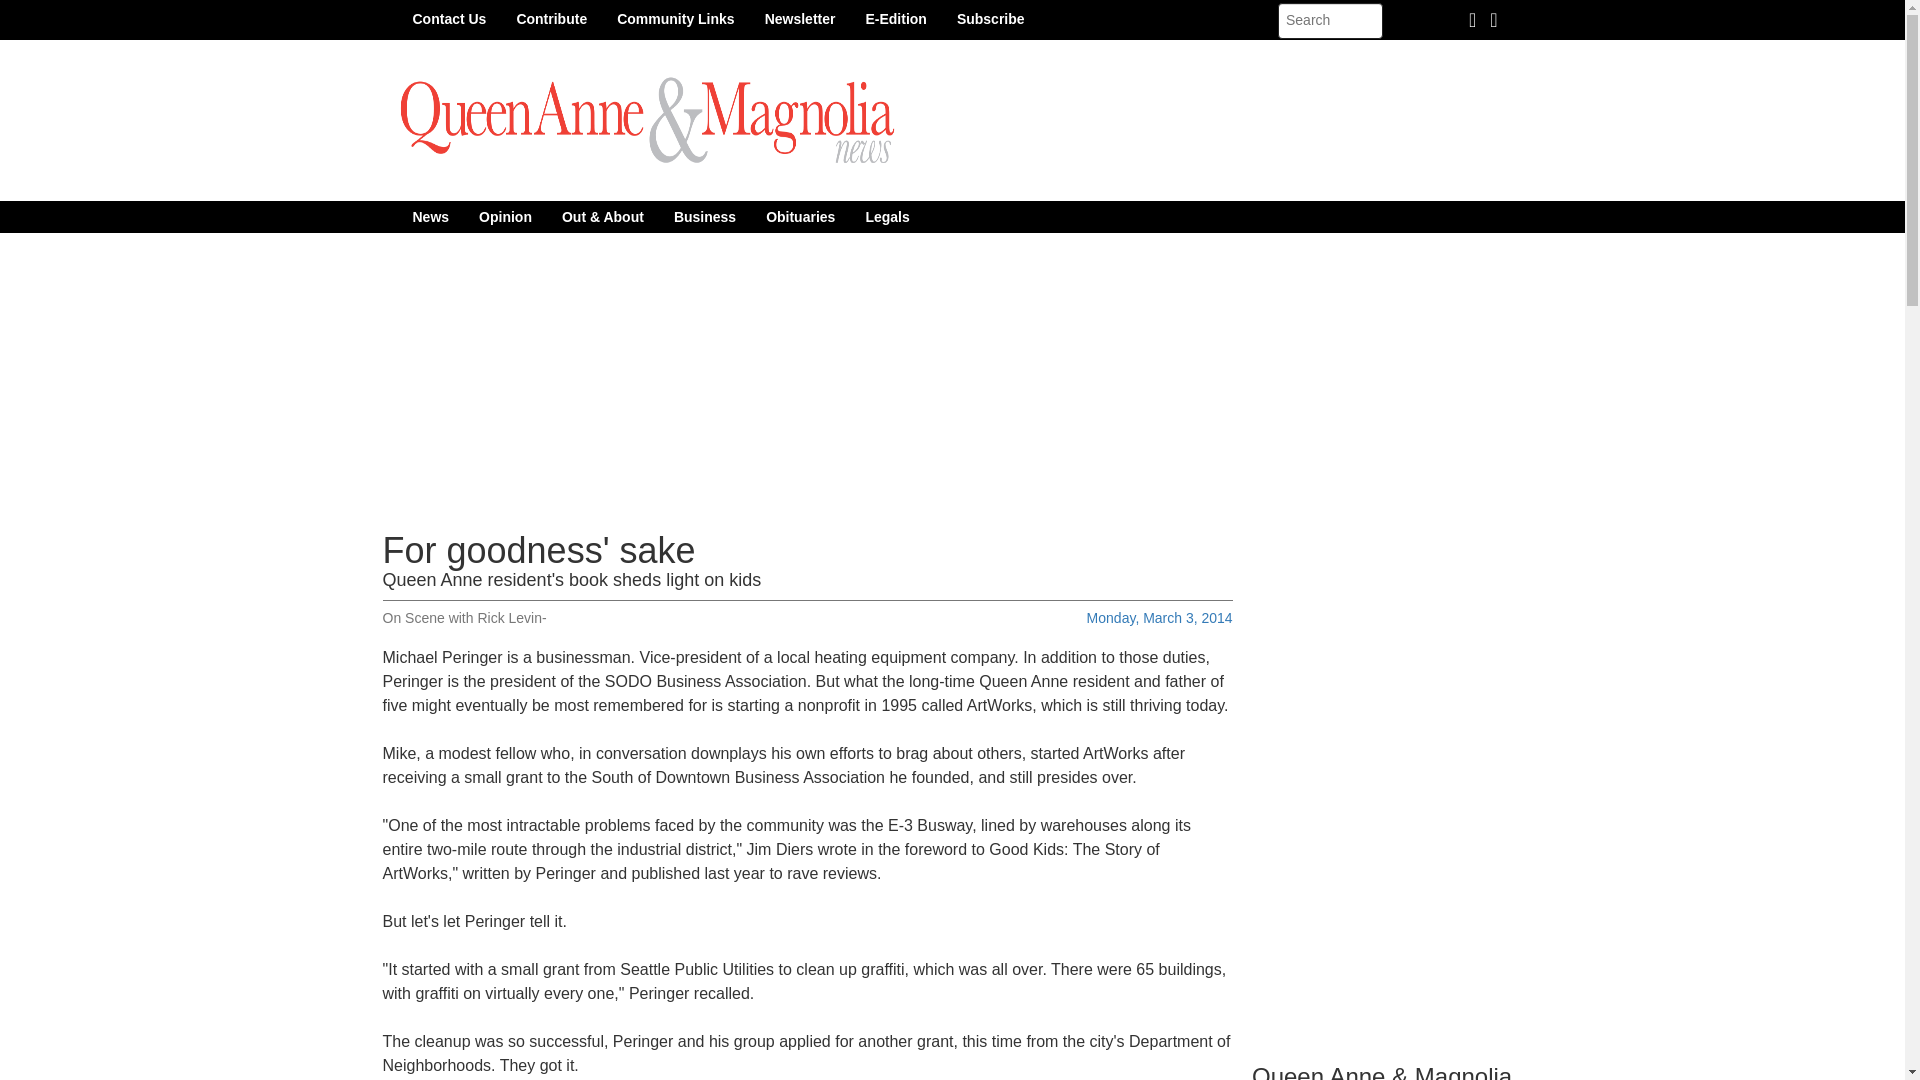 The height and width of the screenshot is (1080, 1920). What do you see at coordinates (449, 18) in the screenshot?
I see `Contact Us` at bounding box center [449, 18].